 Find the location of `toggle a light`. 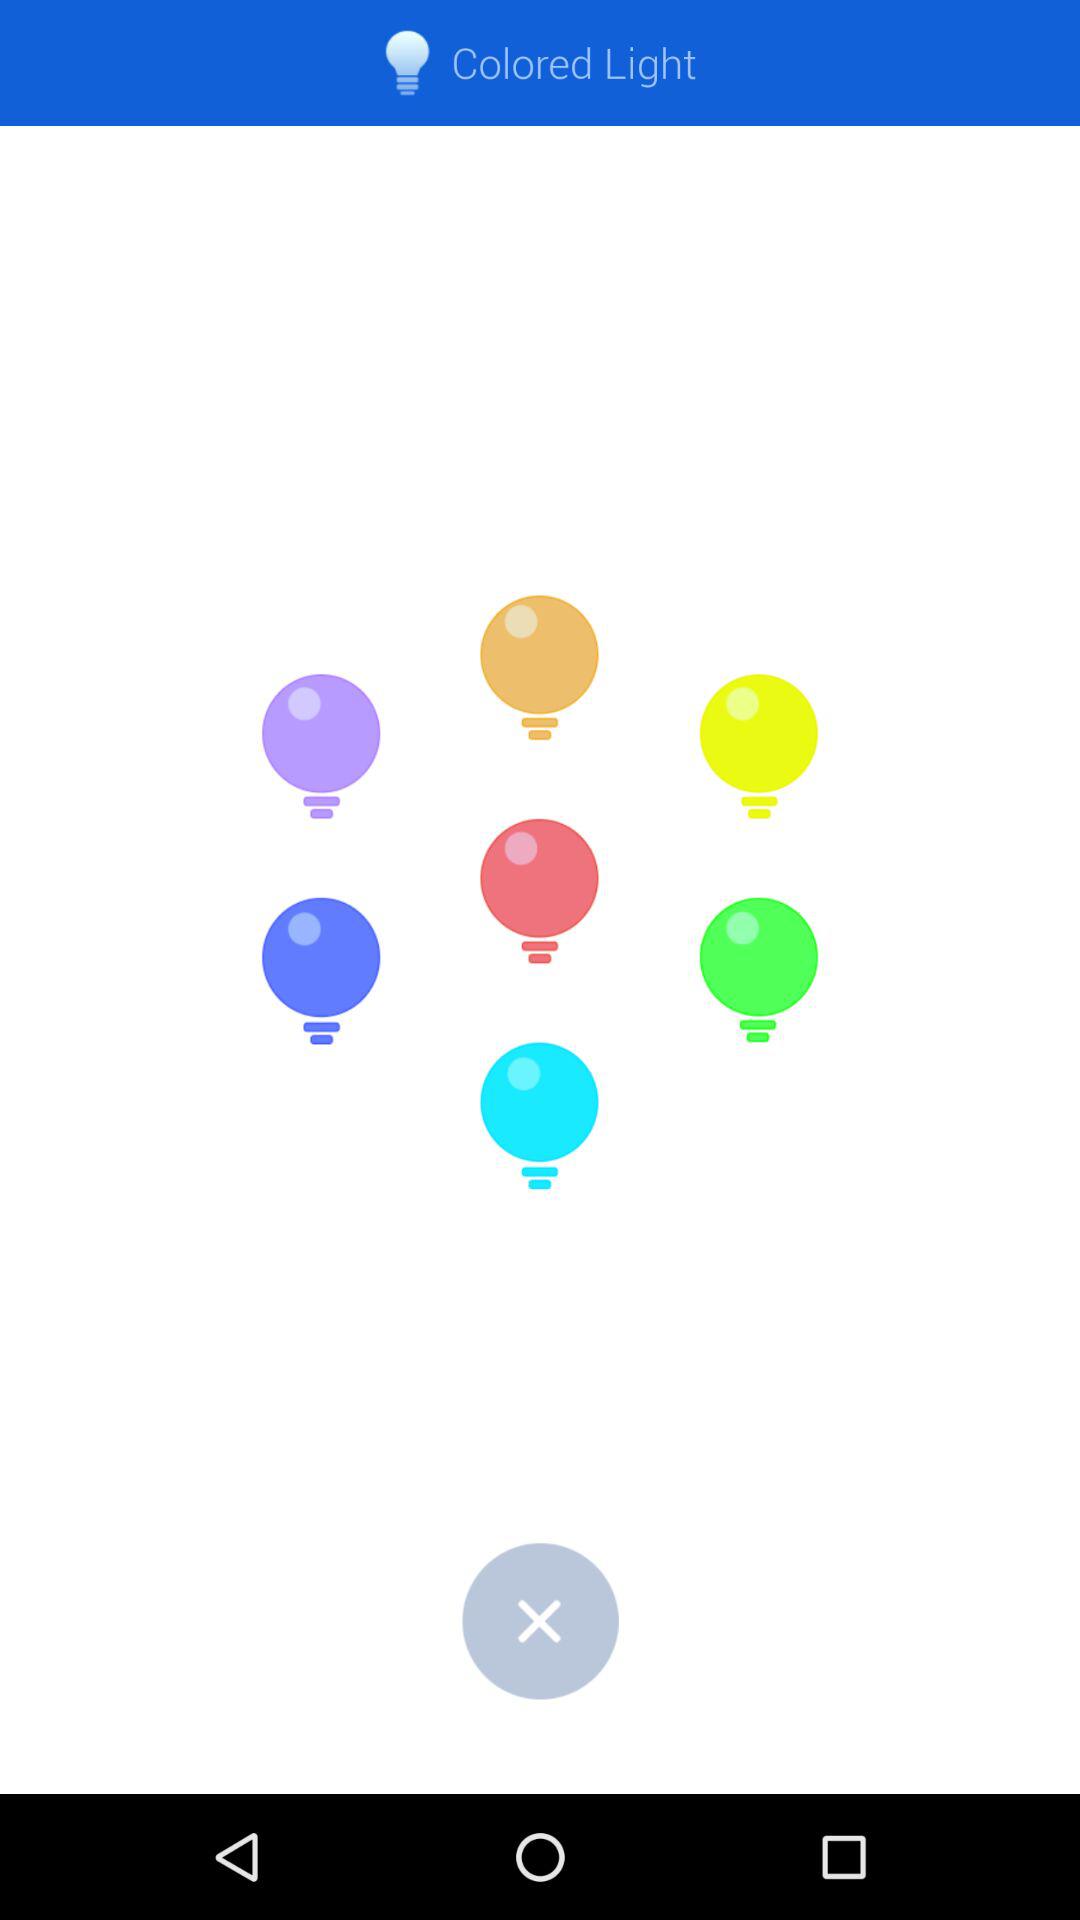

toggle a light is located at coordinates (321, 747).